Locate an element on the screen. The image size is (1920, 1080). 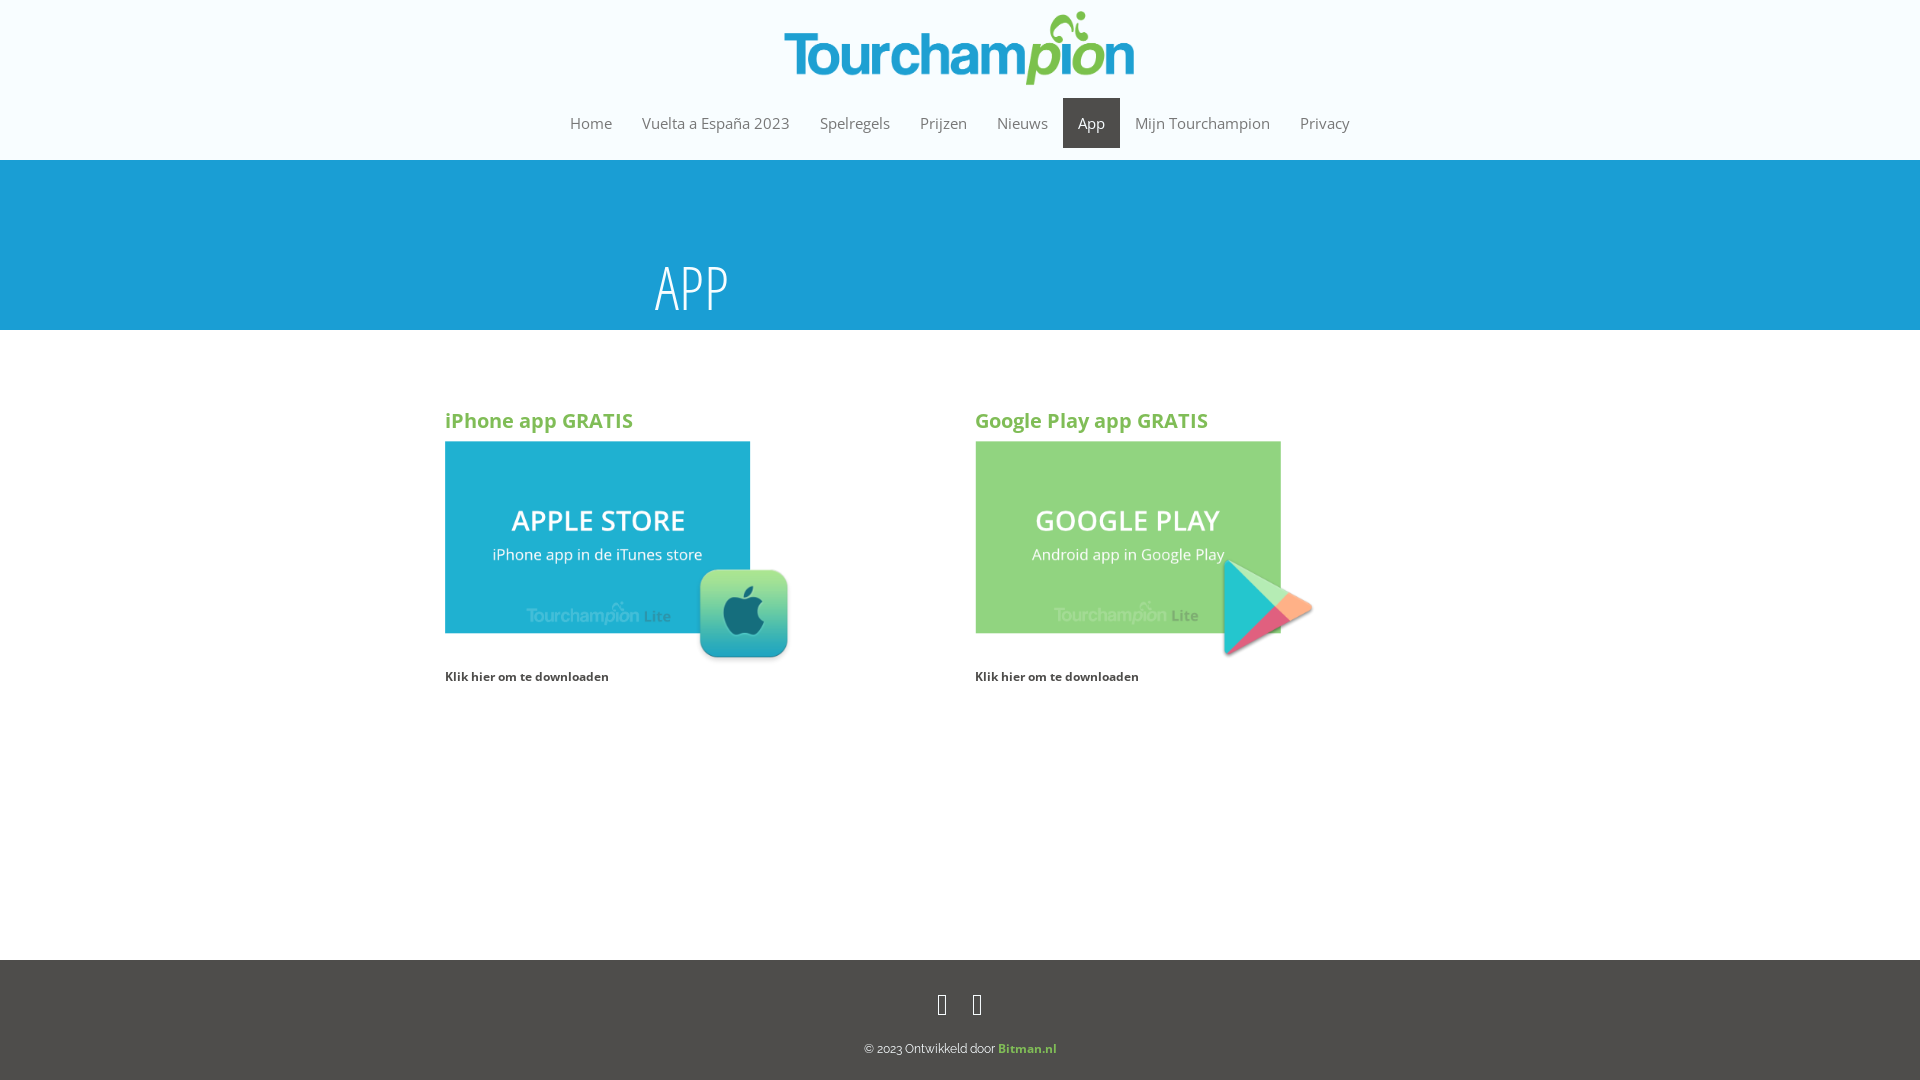
Klik hier om te downloaden is located at coordinates (1057, 676).